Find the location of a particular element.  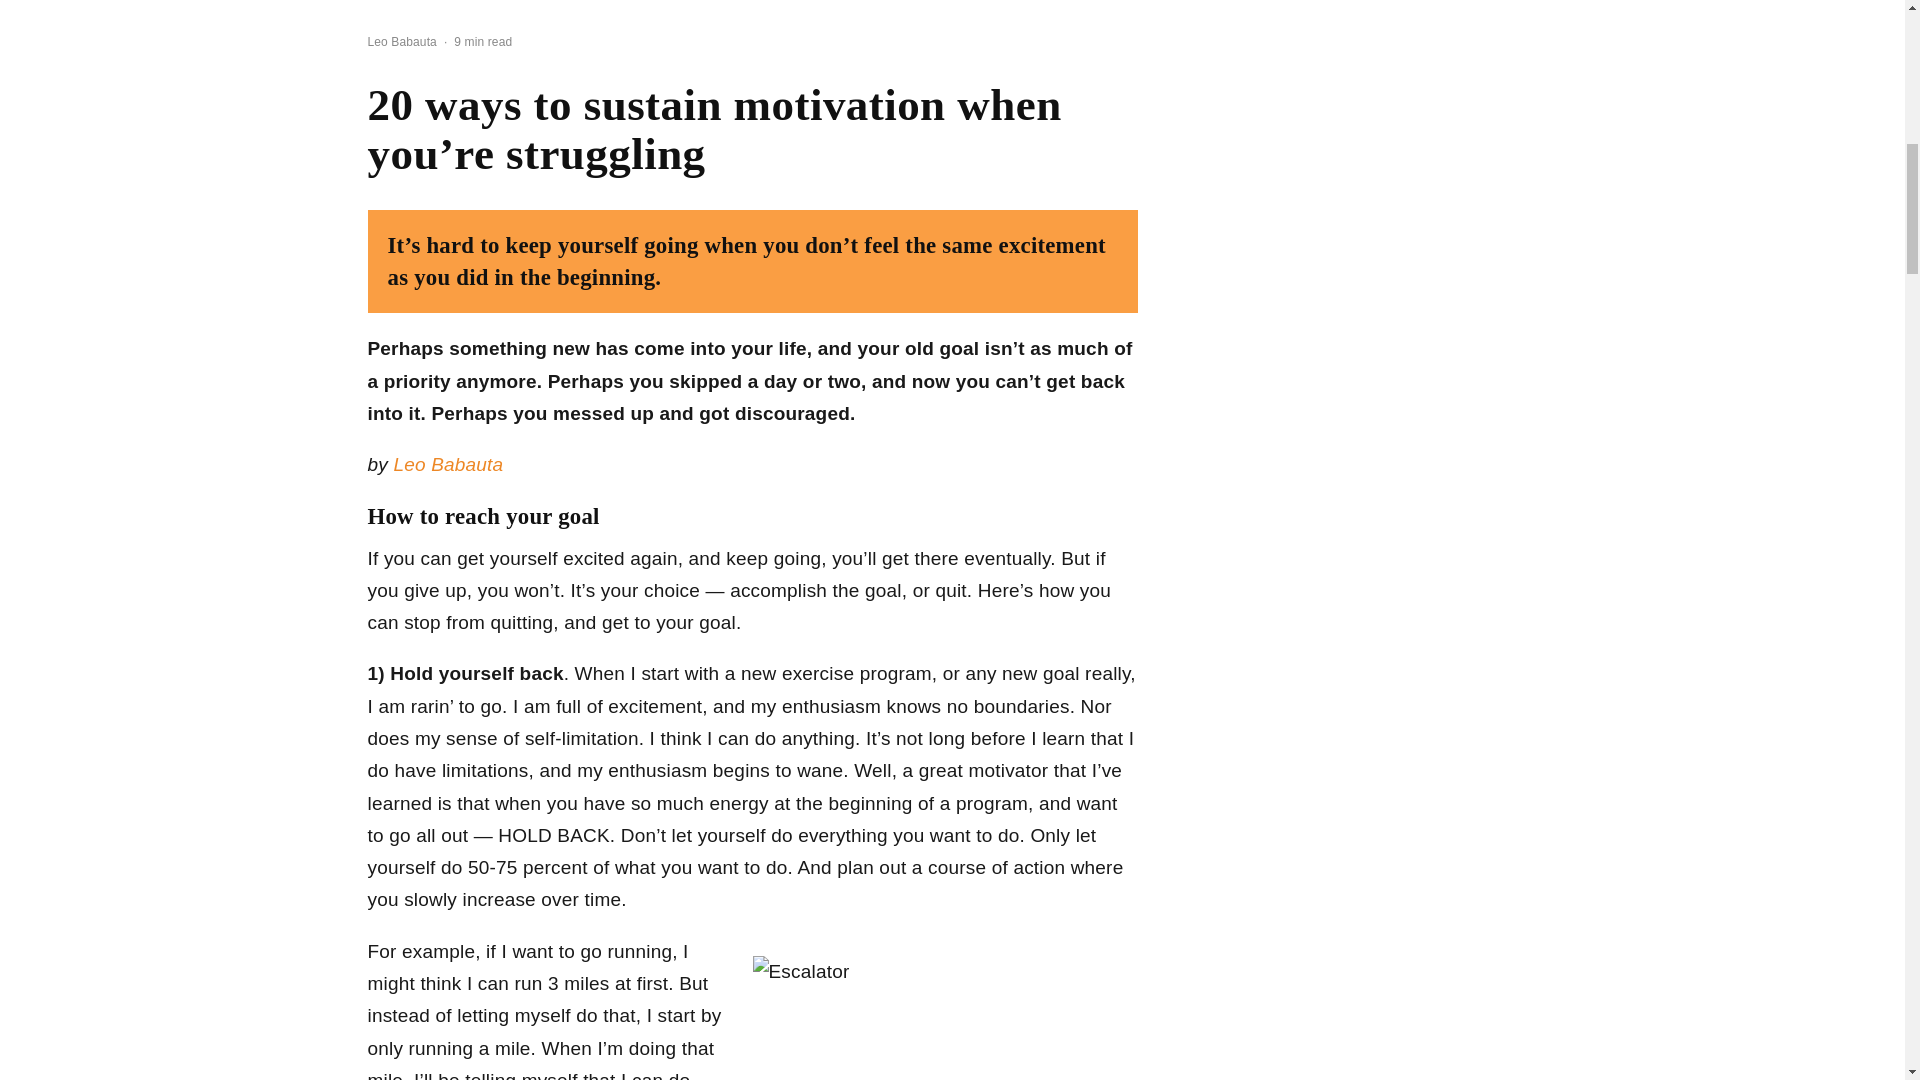

Leo Babauta is located at coordinates (448, 464).